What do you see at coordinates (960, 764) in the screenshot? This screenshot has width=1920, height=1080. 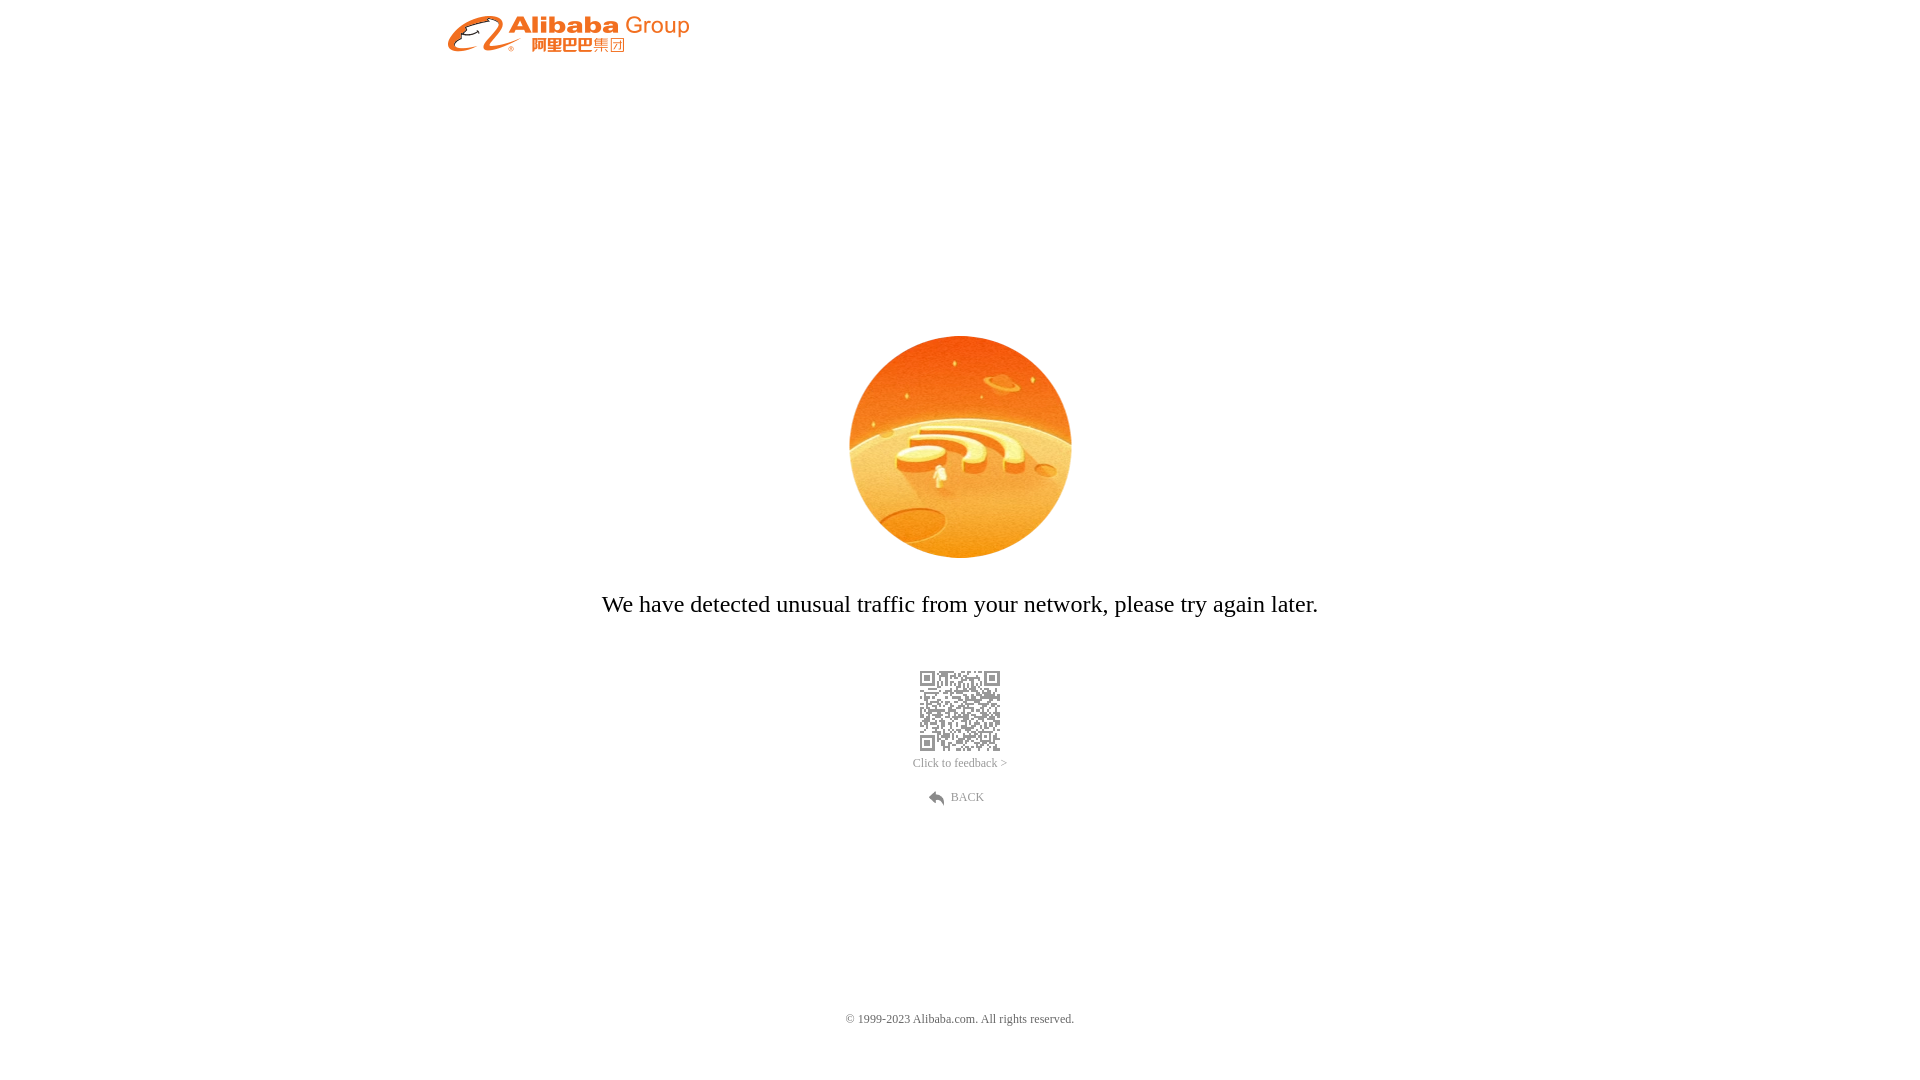 I see `Click to feedback >` at bounding box center [960, 764].